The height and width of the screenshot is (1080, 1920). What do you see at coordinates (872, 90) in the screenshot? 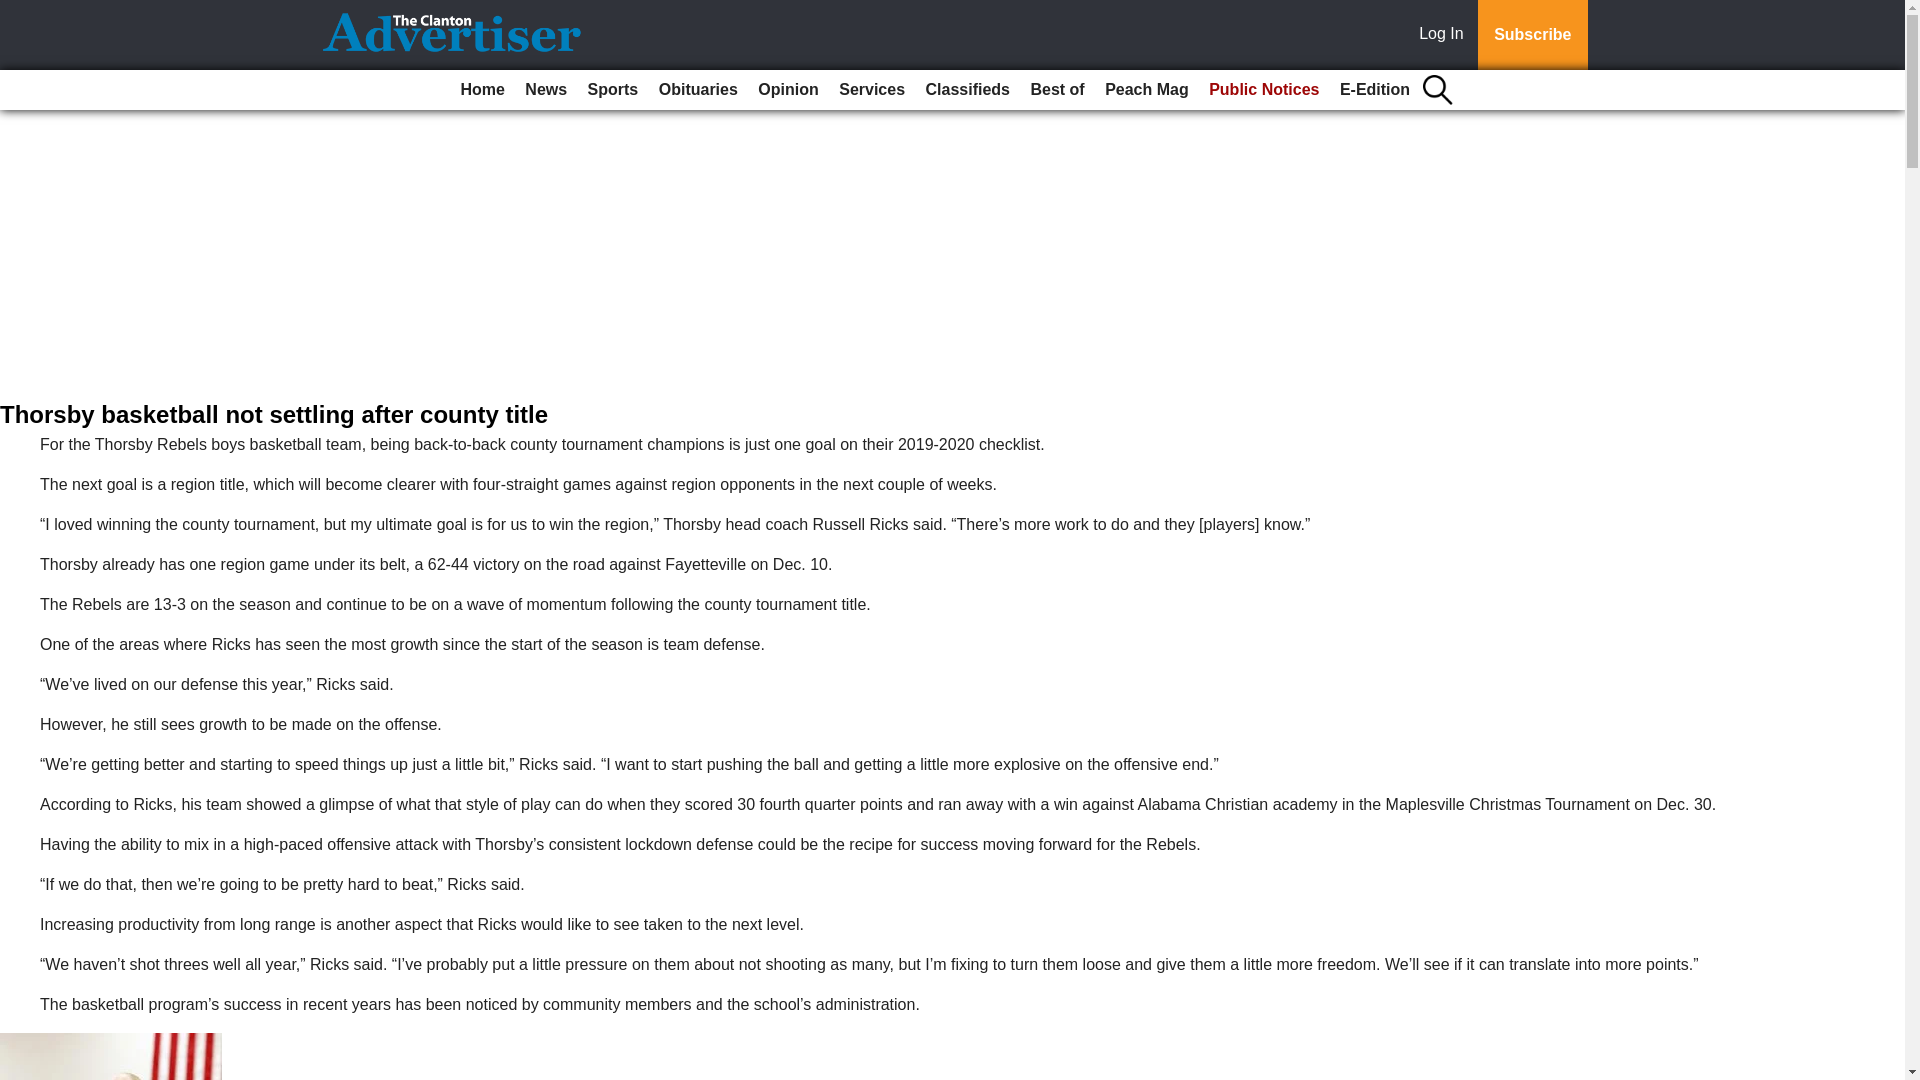
I see `Services` at bounding box center [872, 90].